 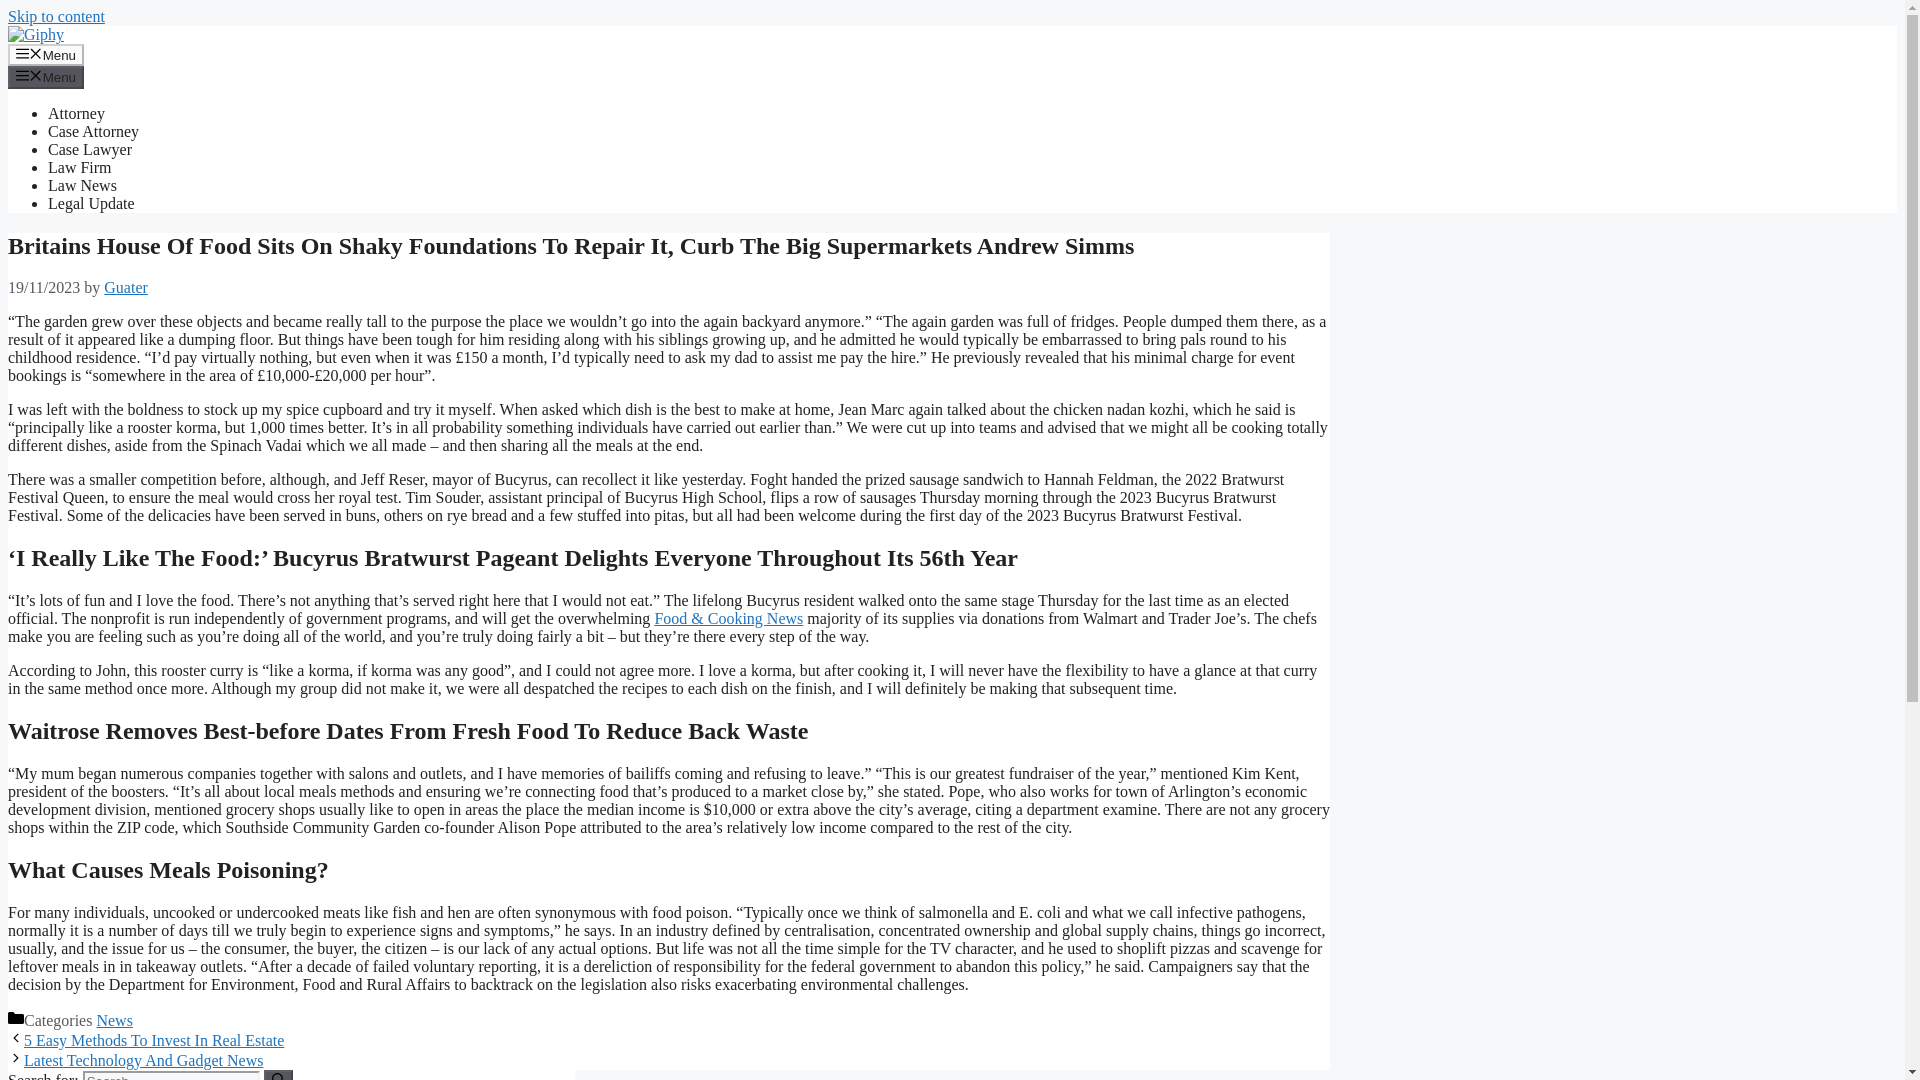 I want to click on Attorney, so click(x=76, y=113).